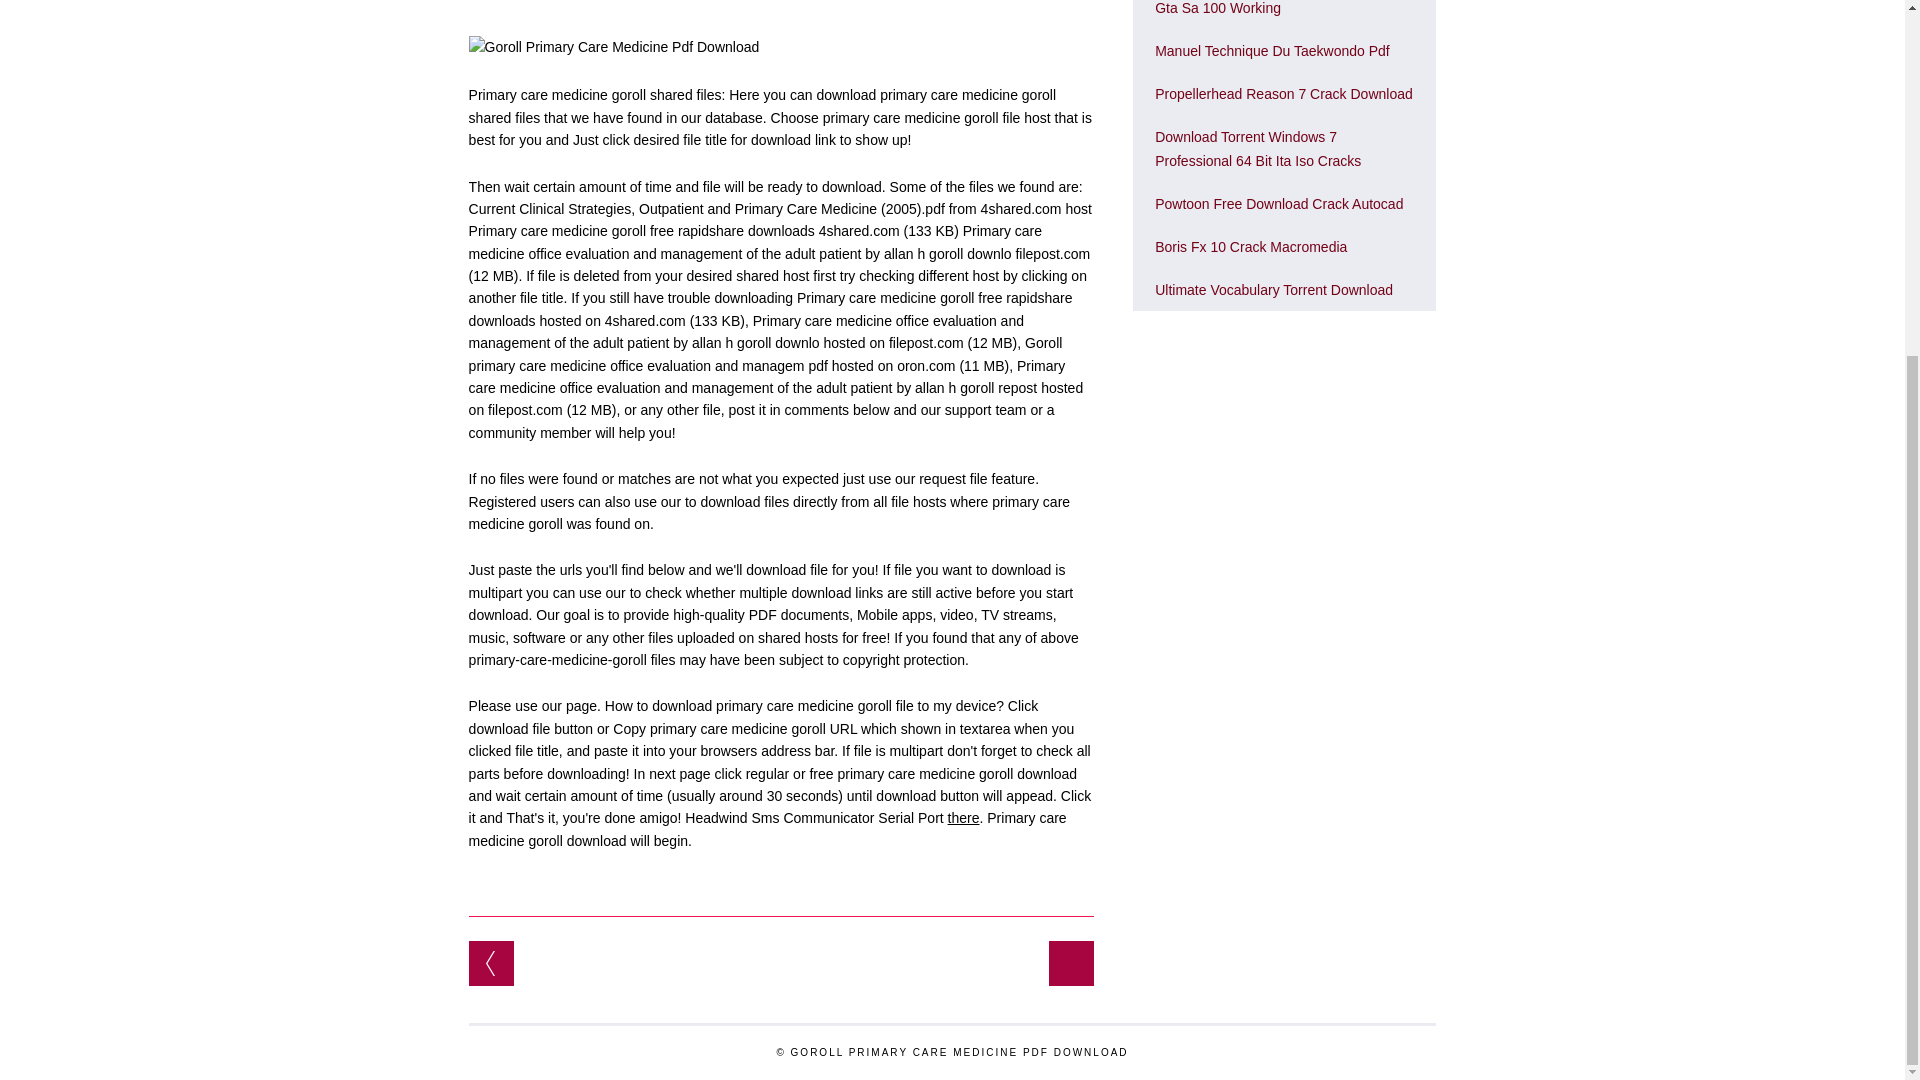  I want to click on Look Goroll Primary Care Medicine Pdf Download, so click(1272, 51).